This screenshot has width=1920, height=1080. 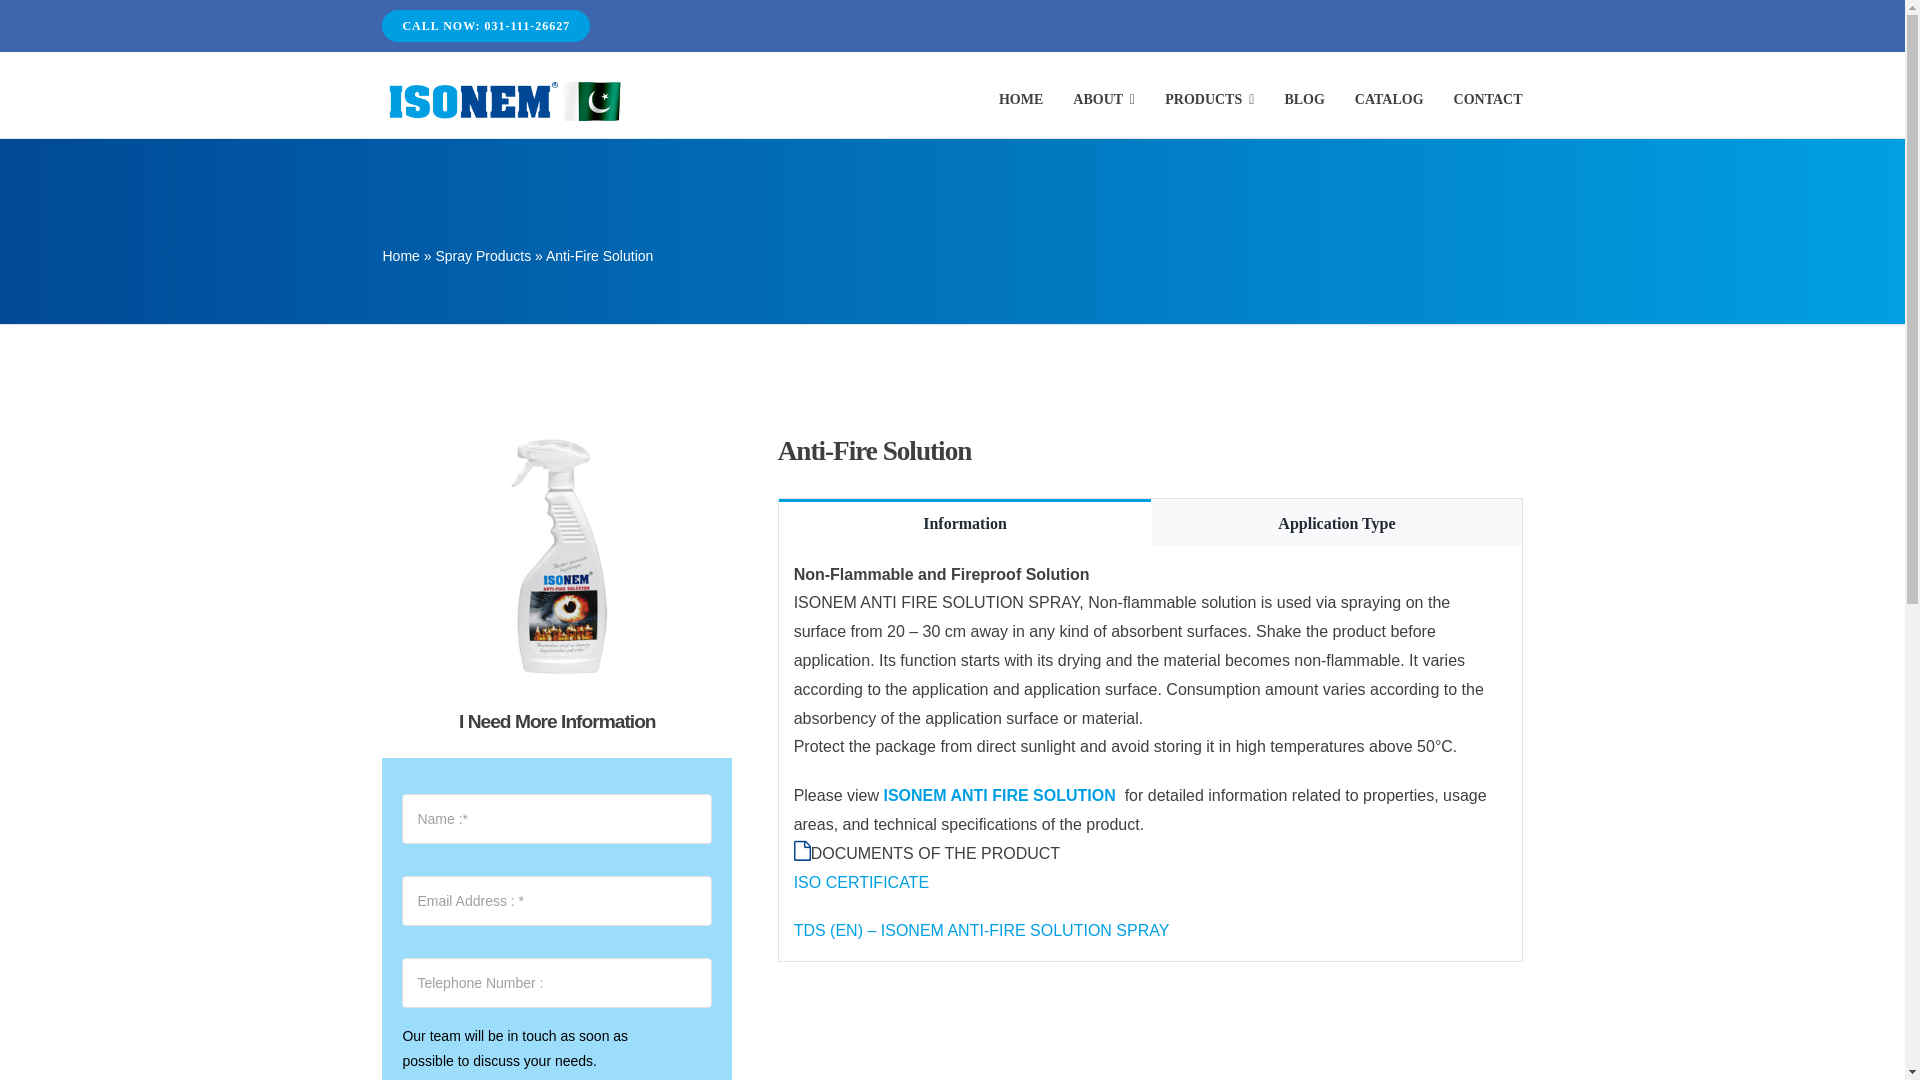 What do you see at coordinates (483, 256) in the screenshot?
I see `Spray Products` at bounding box center [483, 256].